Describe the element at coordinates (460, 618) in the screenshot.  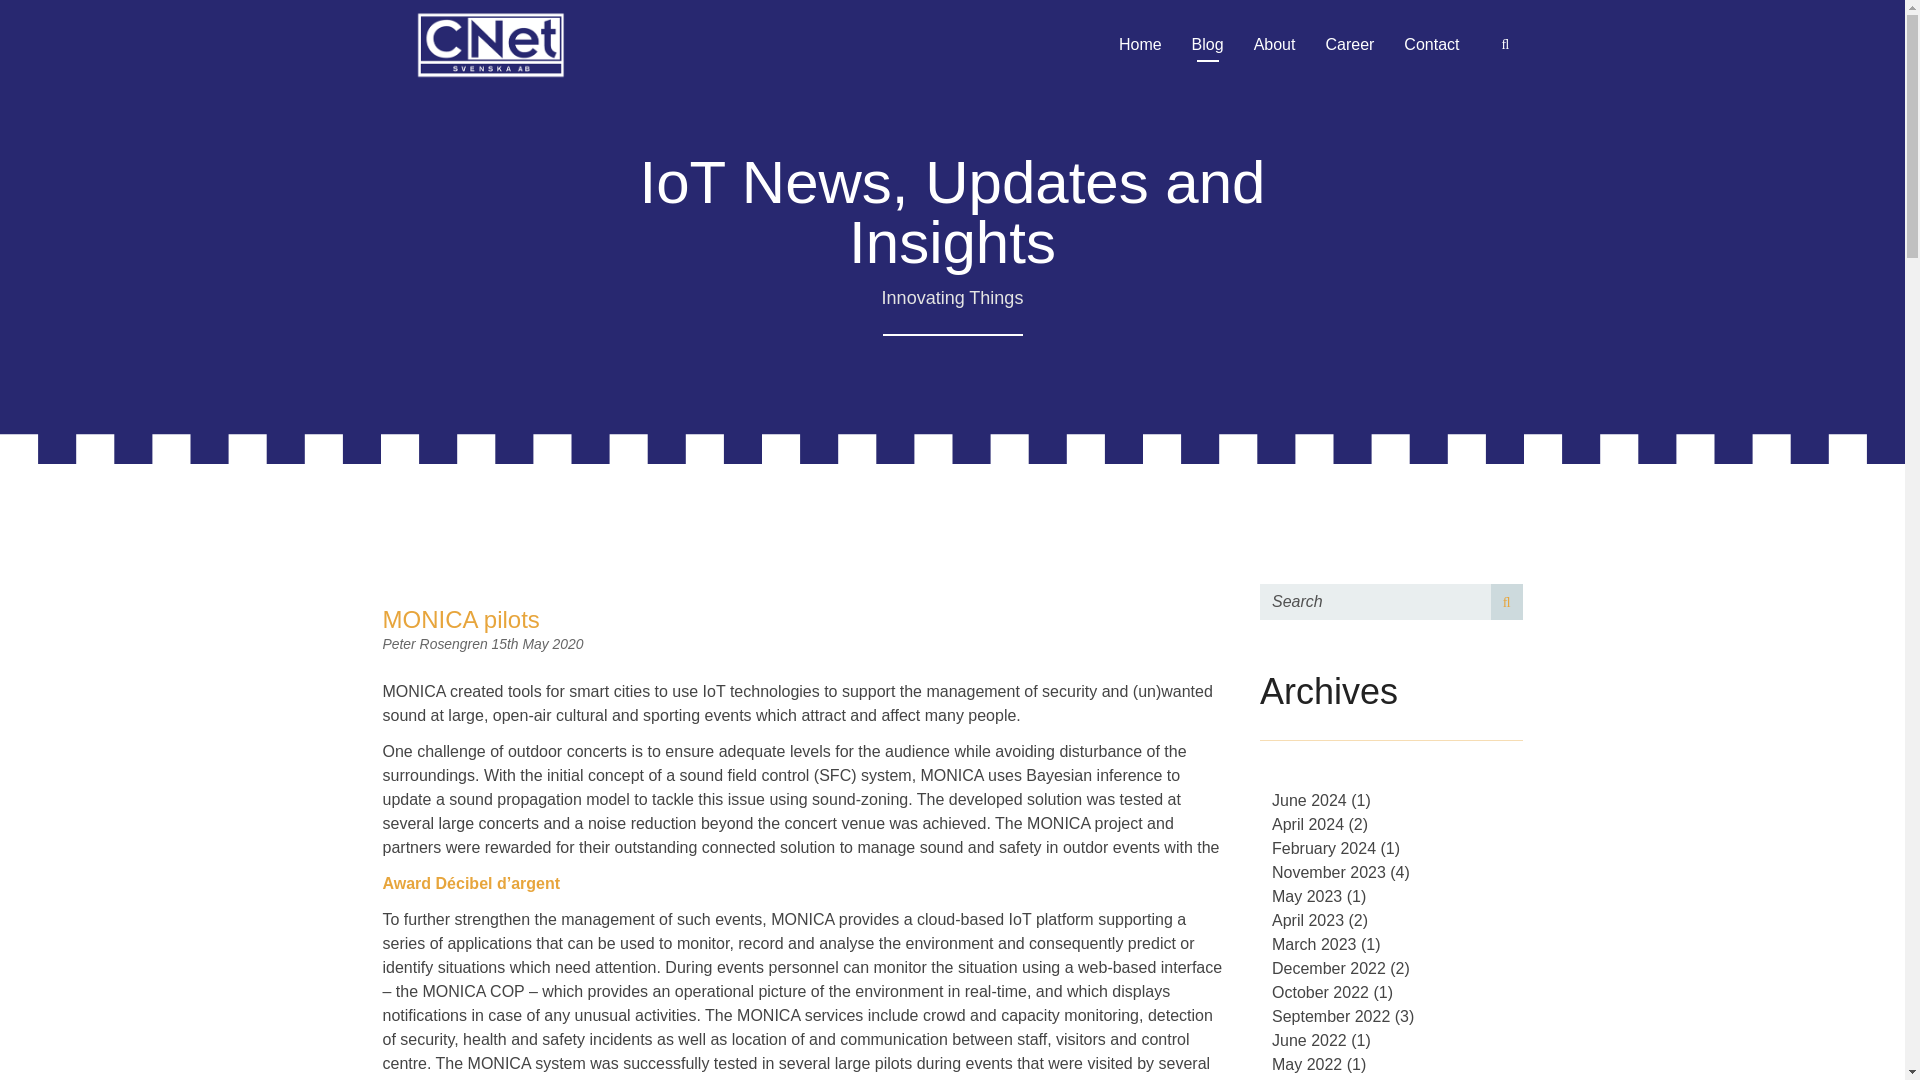
I see `MONICA pilots` at that location.